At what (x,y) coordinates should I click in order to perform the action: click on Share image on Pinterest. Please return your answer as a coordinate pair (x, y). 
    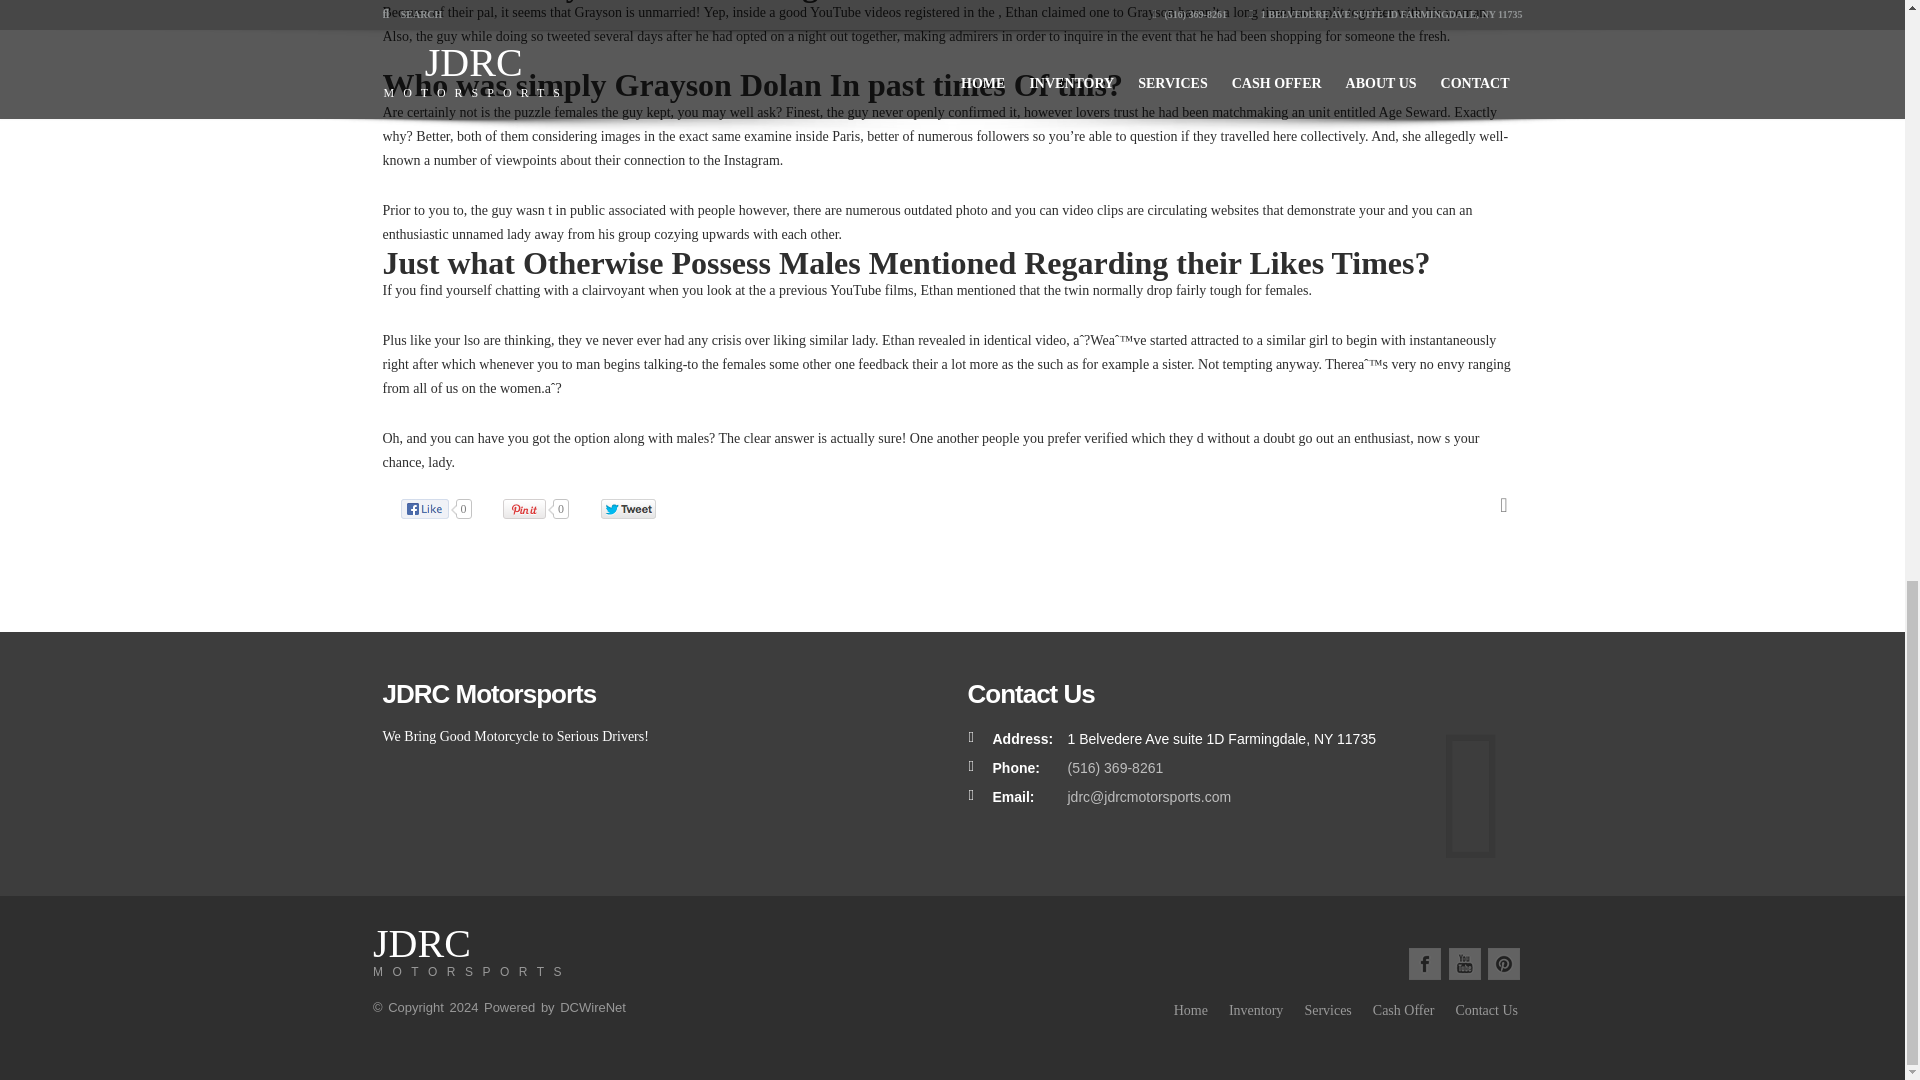
    Looking at the image, I should click on (1327, 1010).